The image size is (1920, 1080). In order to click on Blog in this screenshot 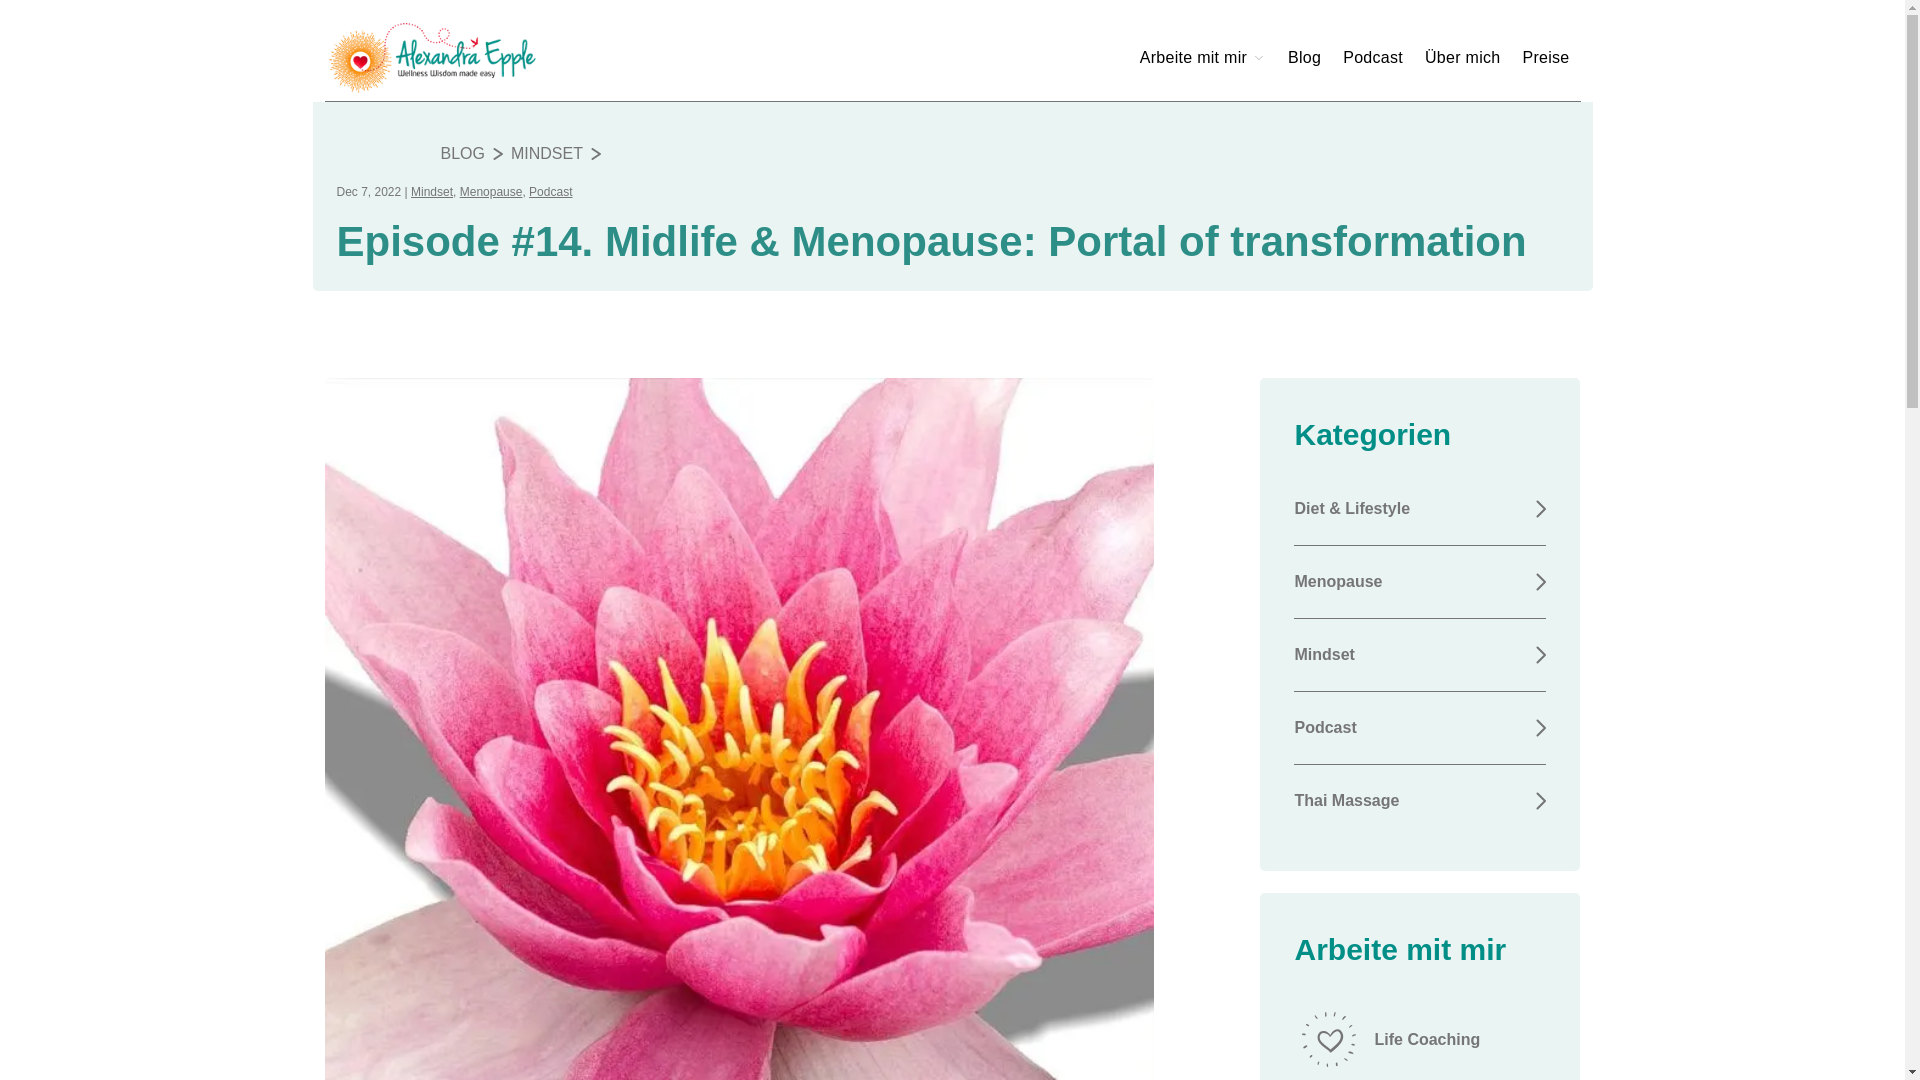, I will do `click(1304, 56)`.